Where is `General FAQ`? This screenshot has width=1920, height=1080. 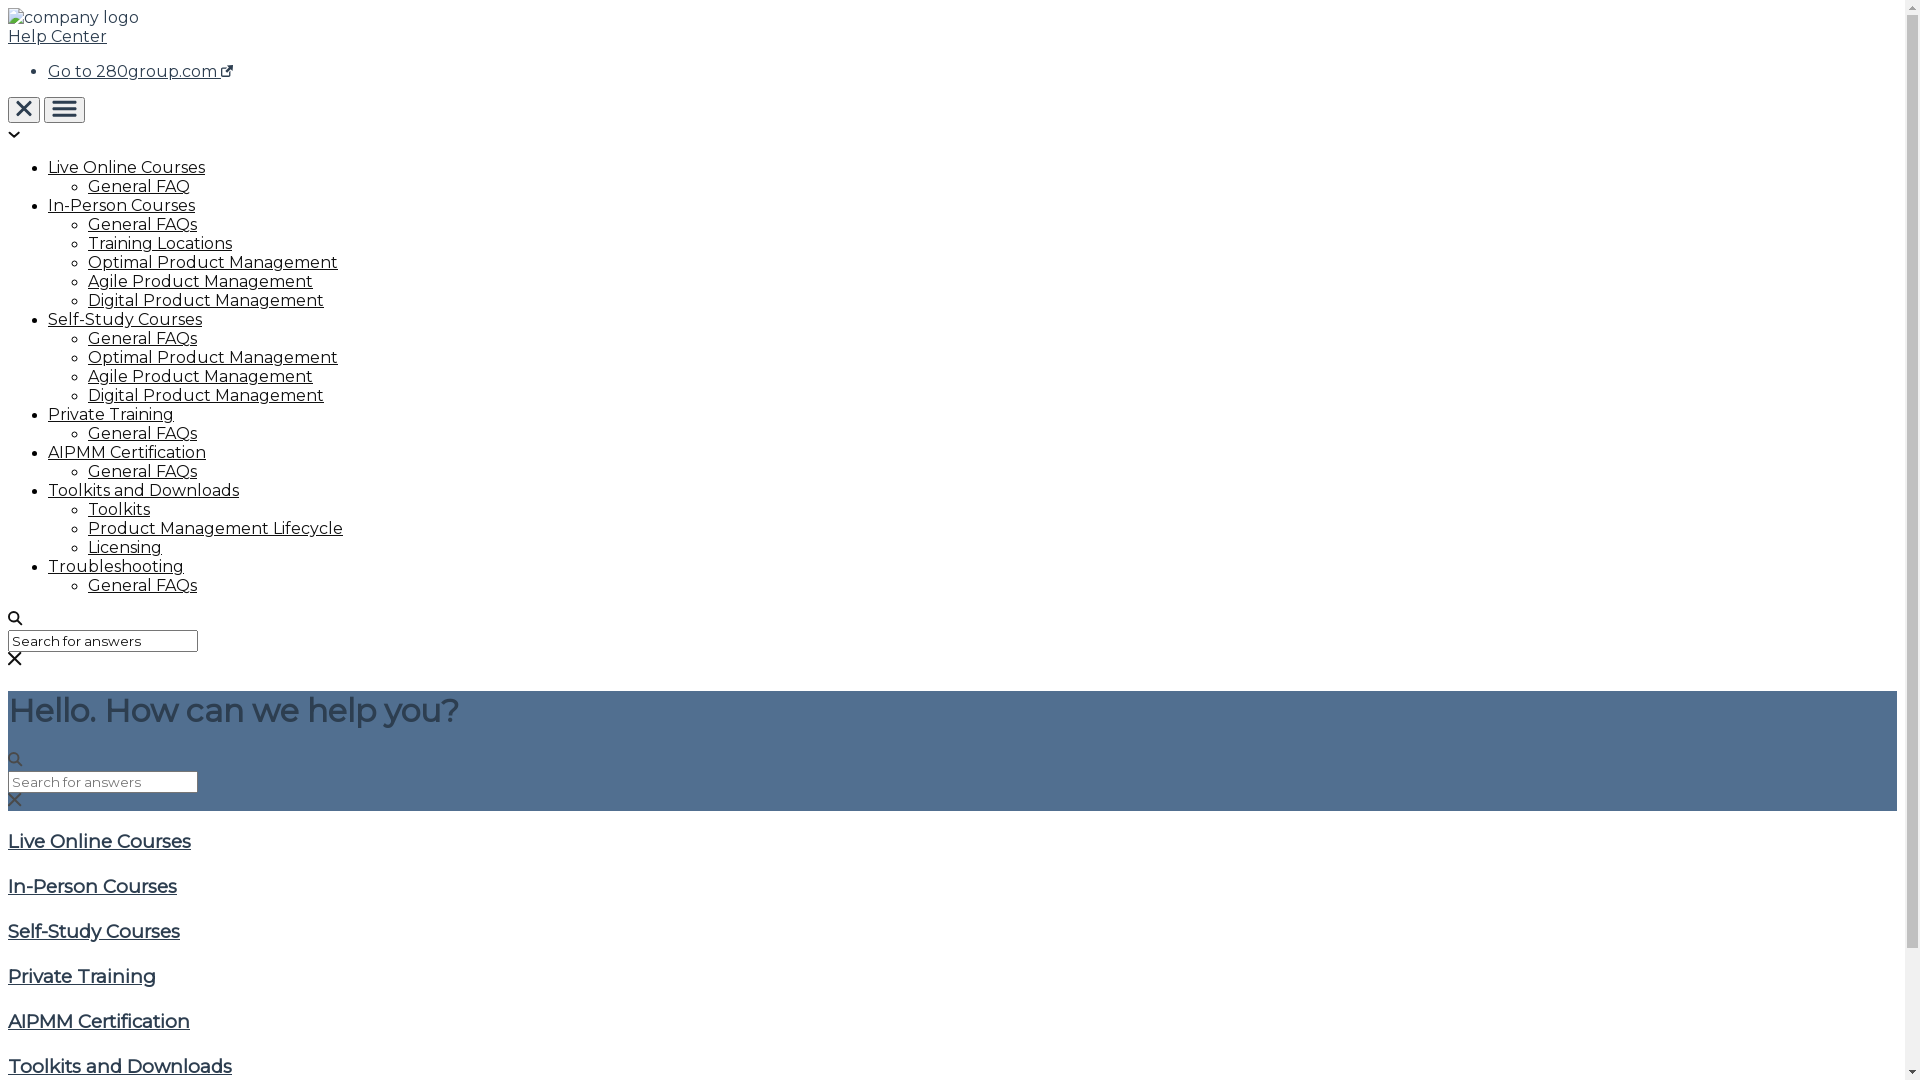 General FAQ is located at coordinates (139, 186).